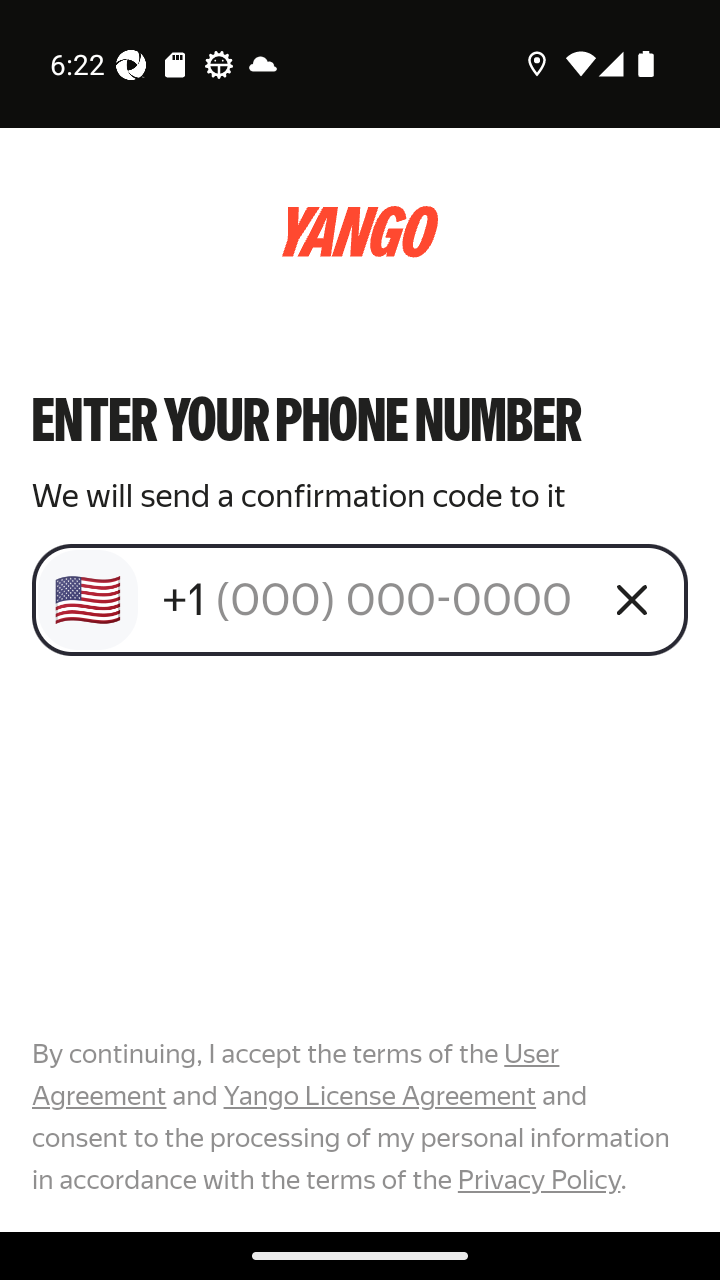  Describe the element at coordinates (379, 1096) in the screenshot. I see `Yango License Agreement` at that location.